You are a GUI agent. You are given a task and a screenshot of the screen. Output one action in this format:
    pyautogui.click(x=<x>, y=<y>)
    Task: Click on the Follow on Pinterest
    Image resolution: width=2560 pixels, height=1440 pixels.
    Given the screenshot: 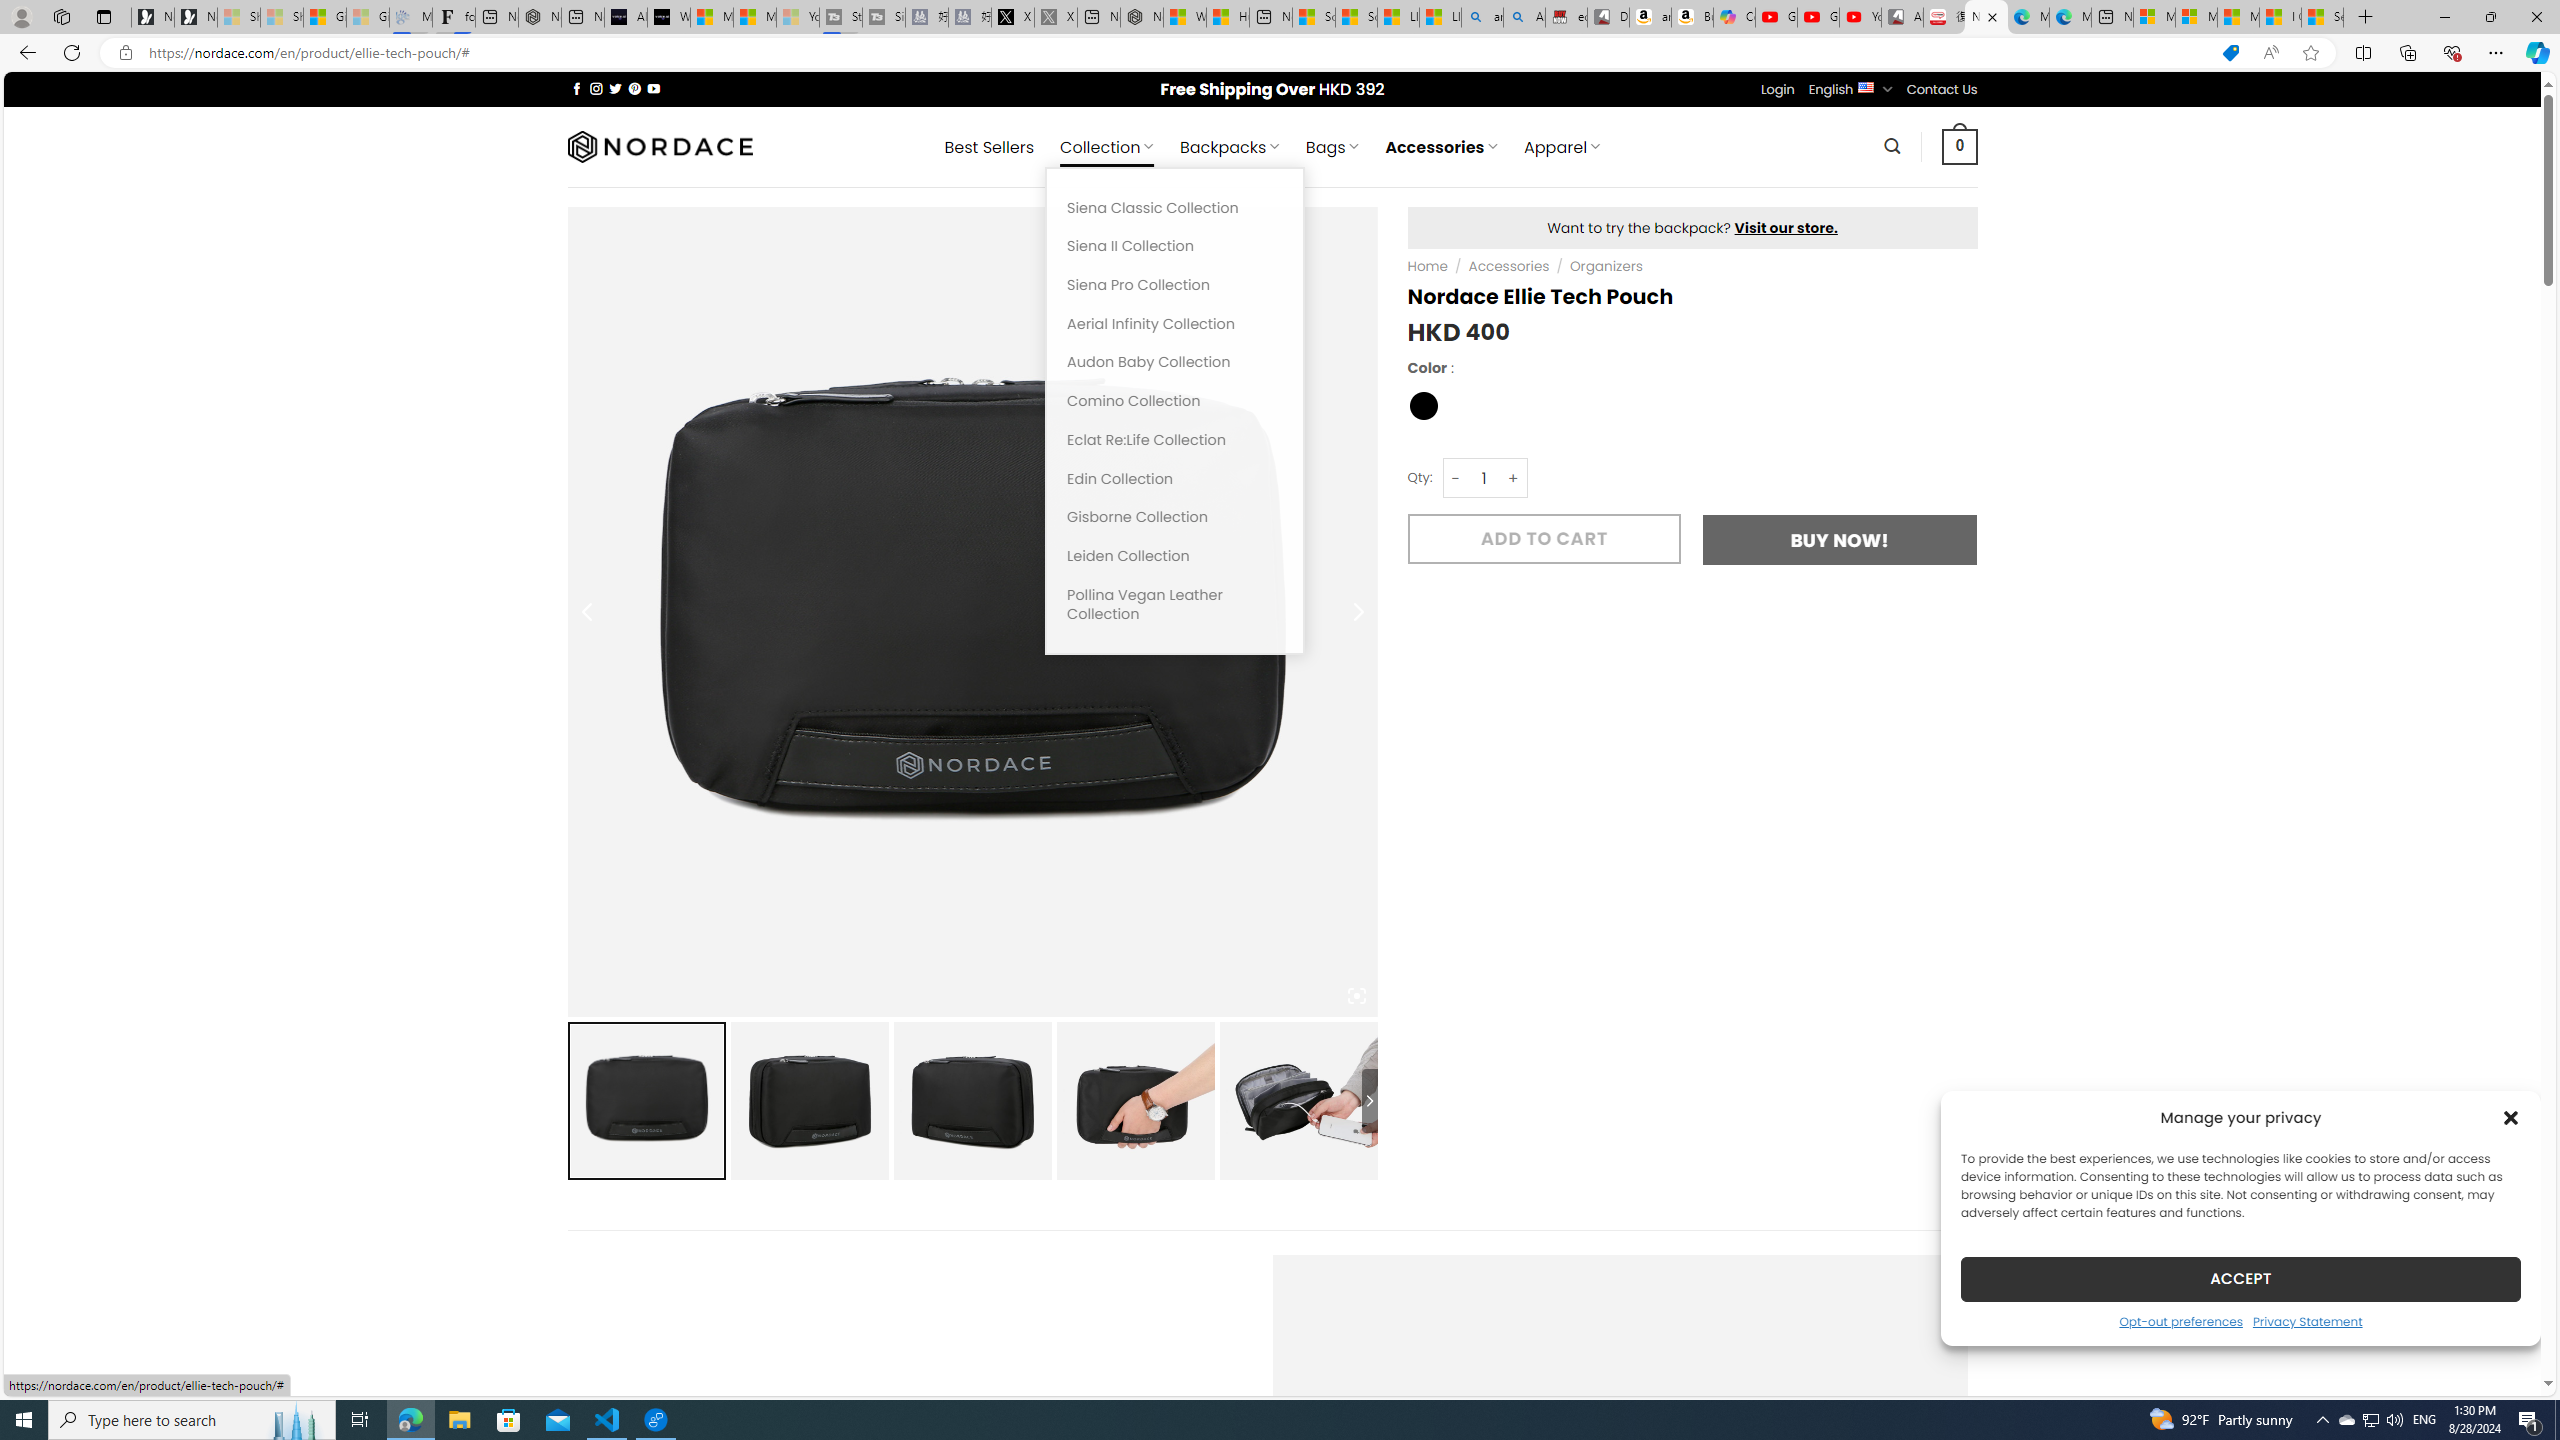 What is the action you would take?
    pyautogui.click(x=634, y=88)
    